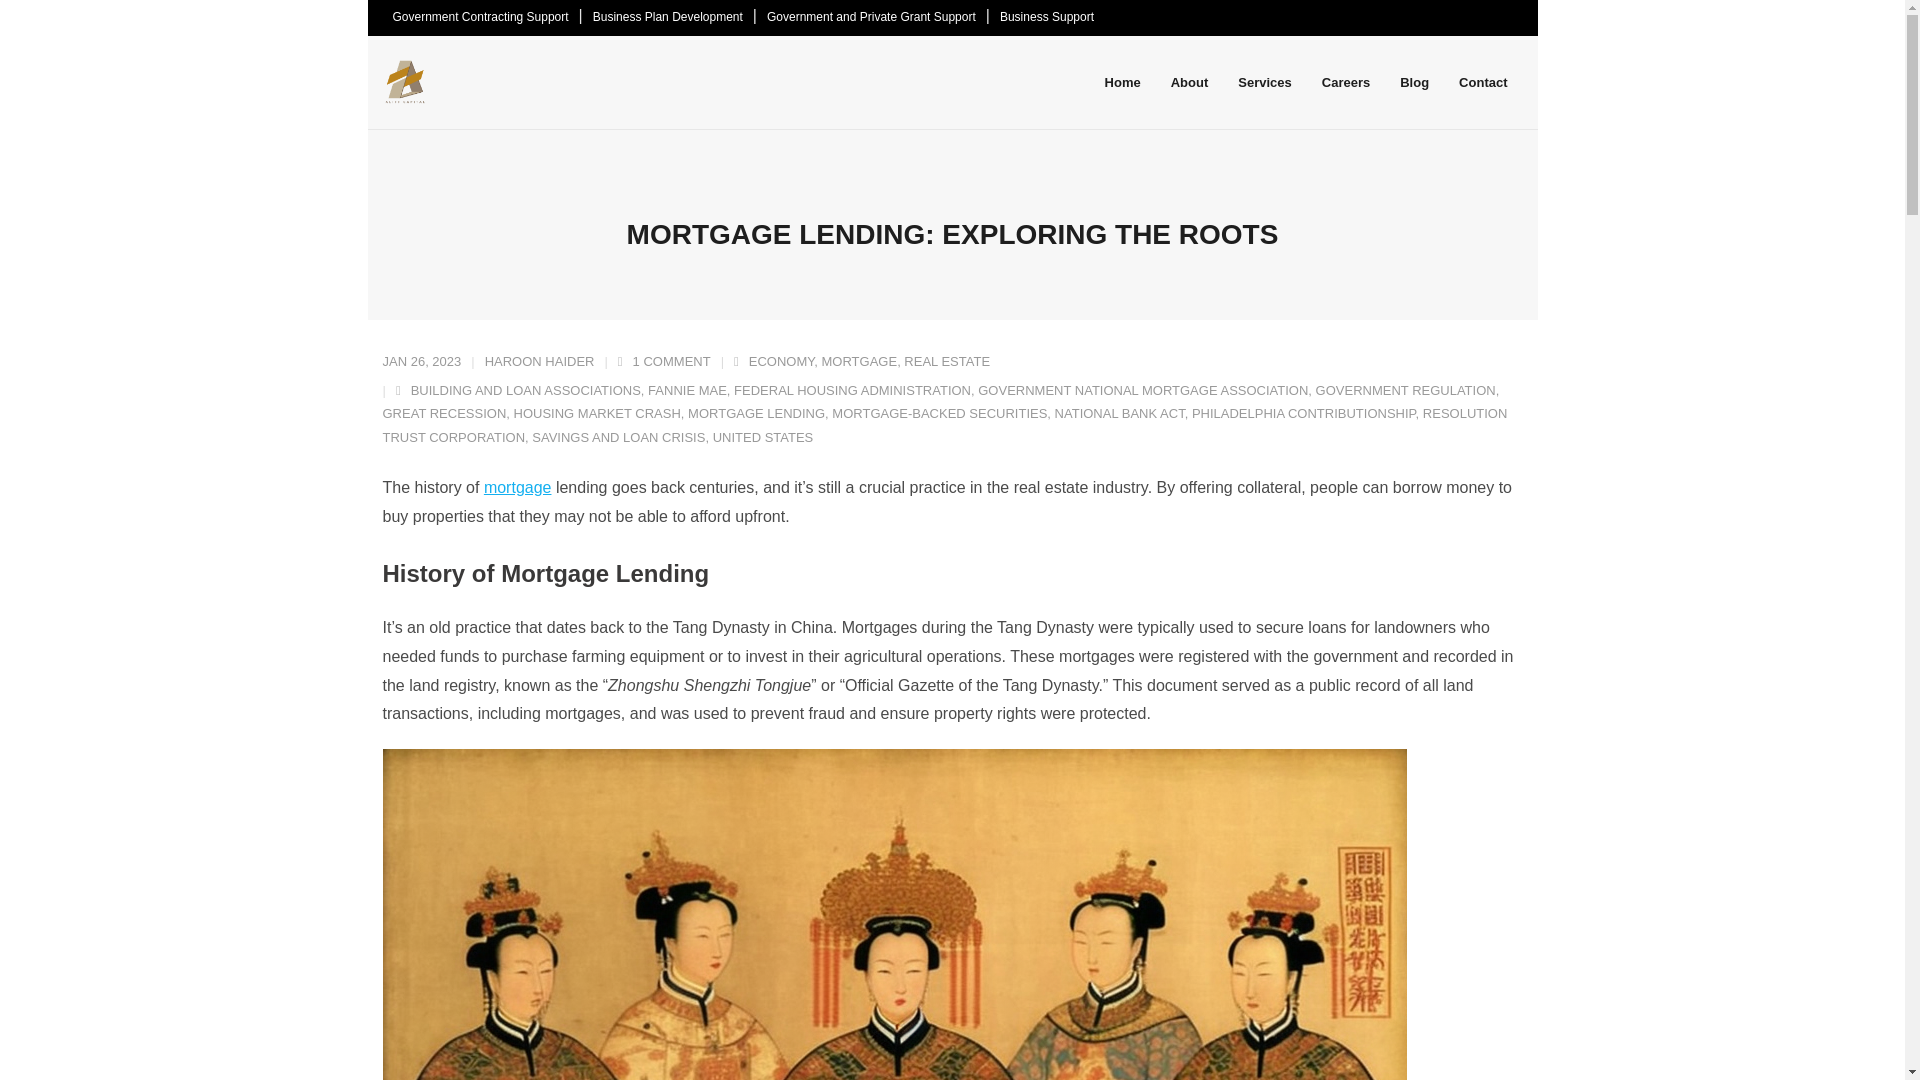  I want to click on FANNIE MAE, so click(688, 390).